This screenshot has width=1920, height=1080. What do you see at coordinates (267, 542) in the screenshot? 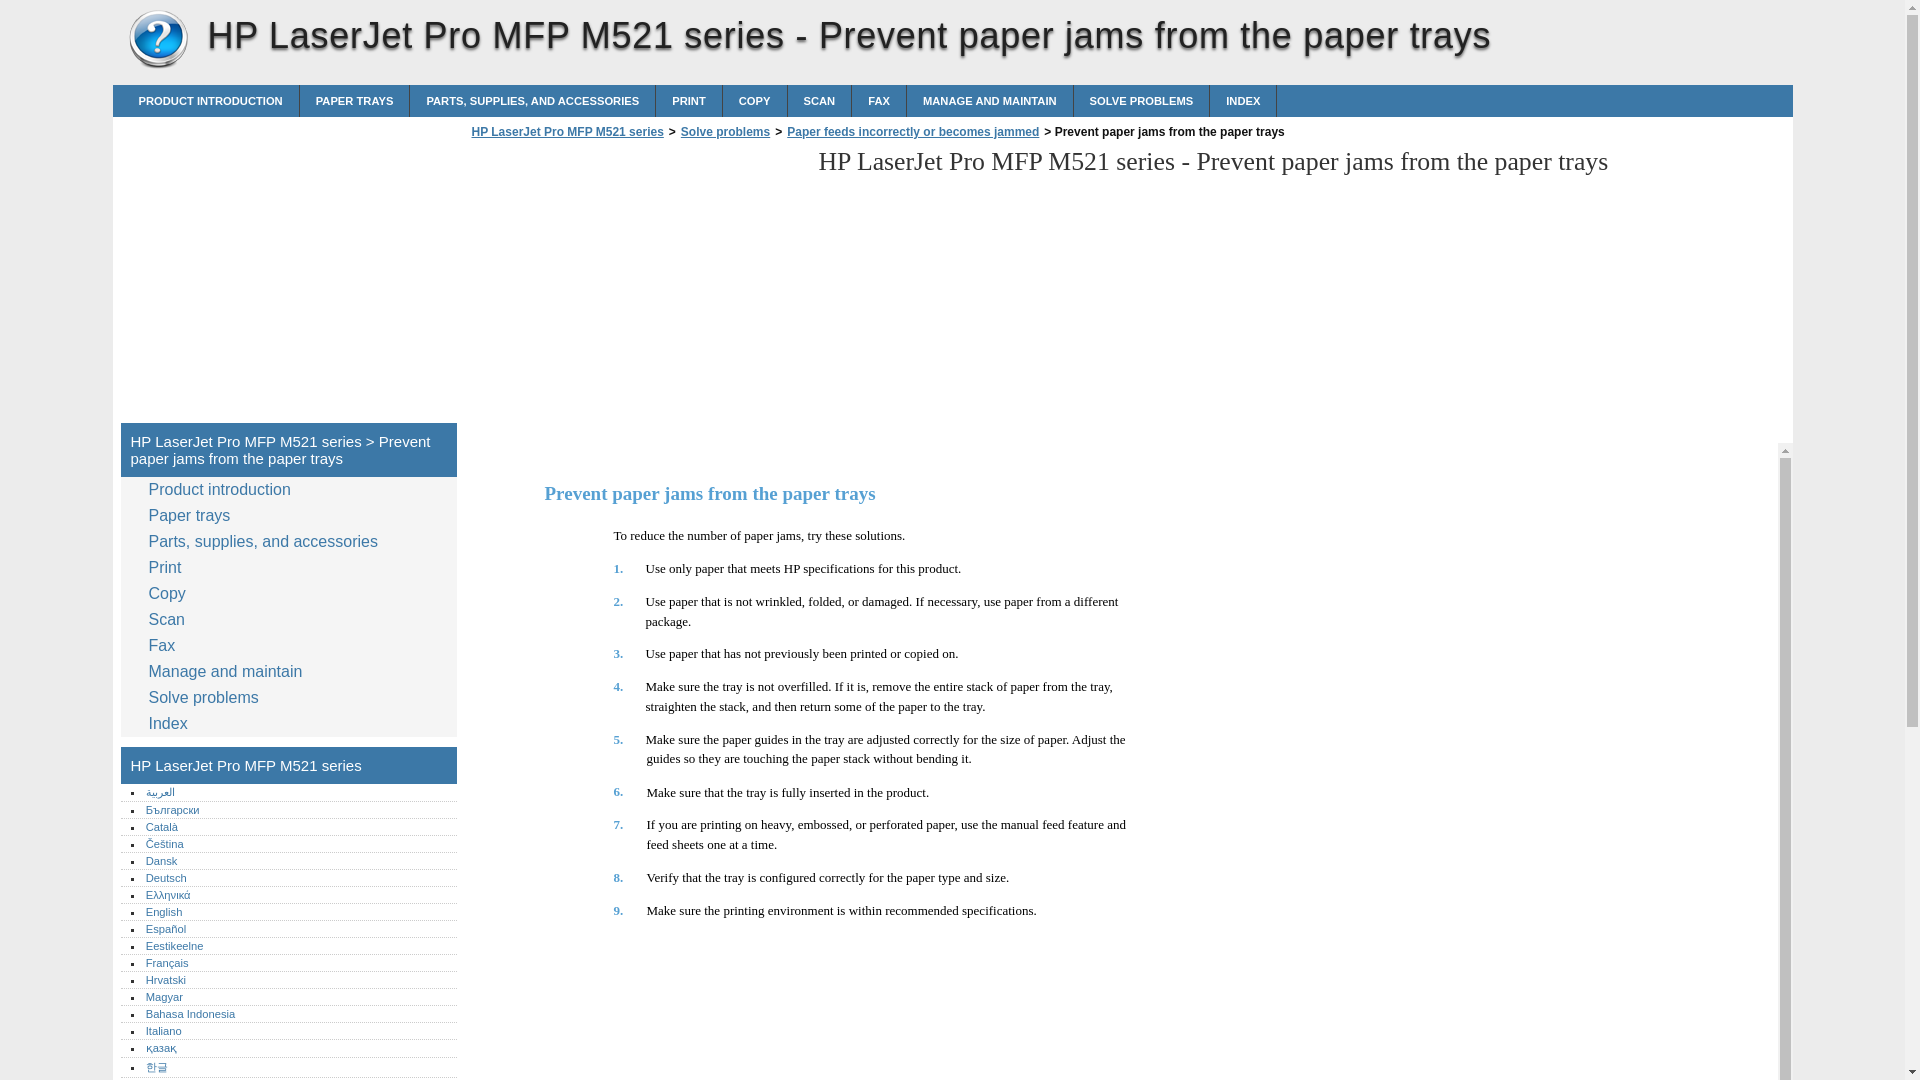
I see `Parts, supplies, and accessories` at bounding box center [267, 542].